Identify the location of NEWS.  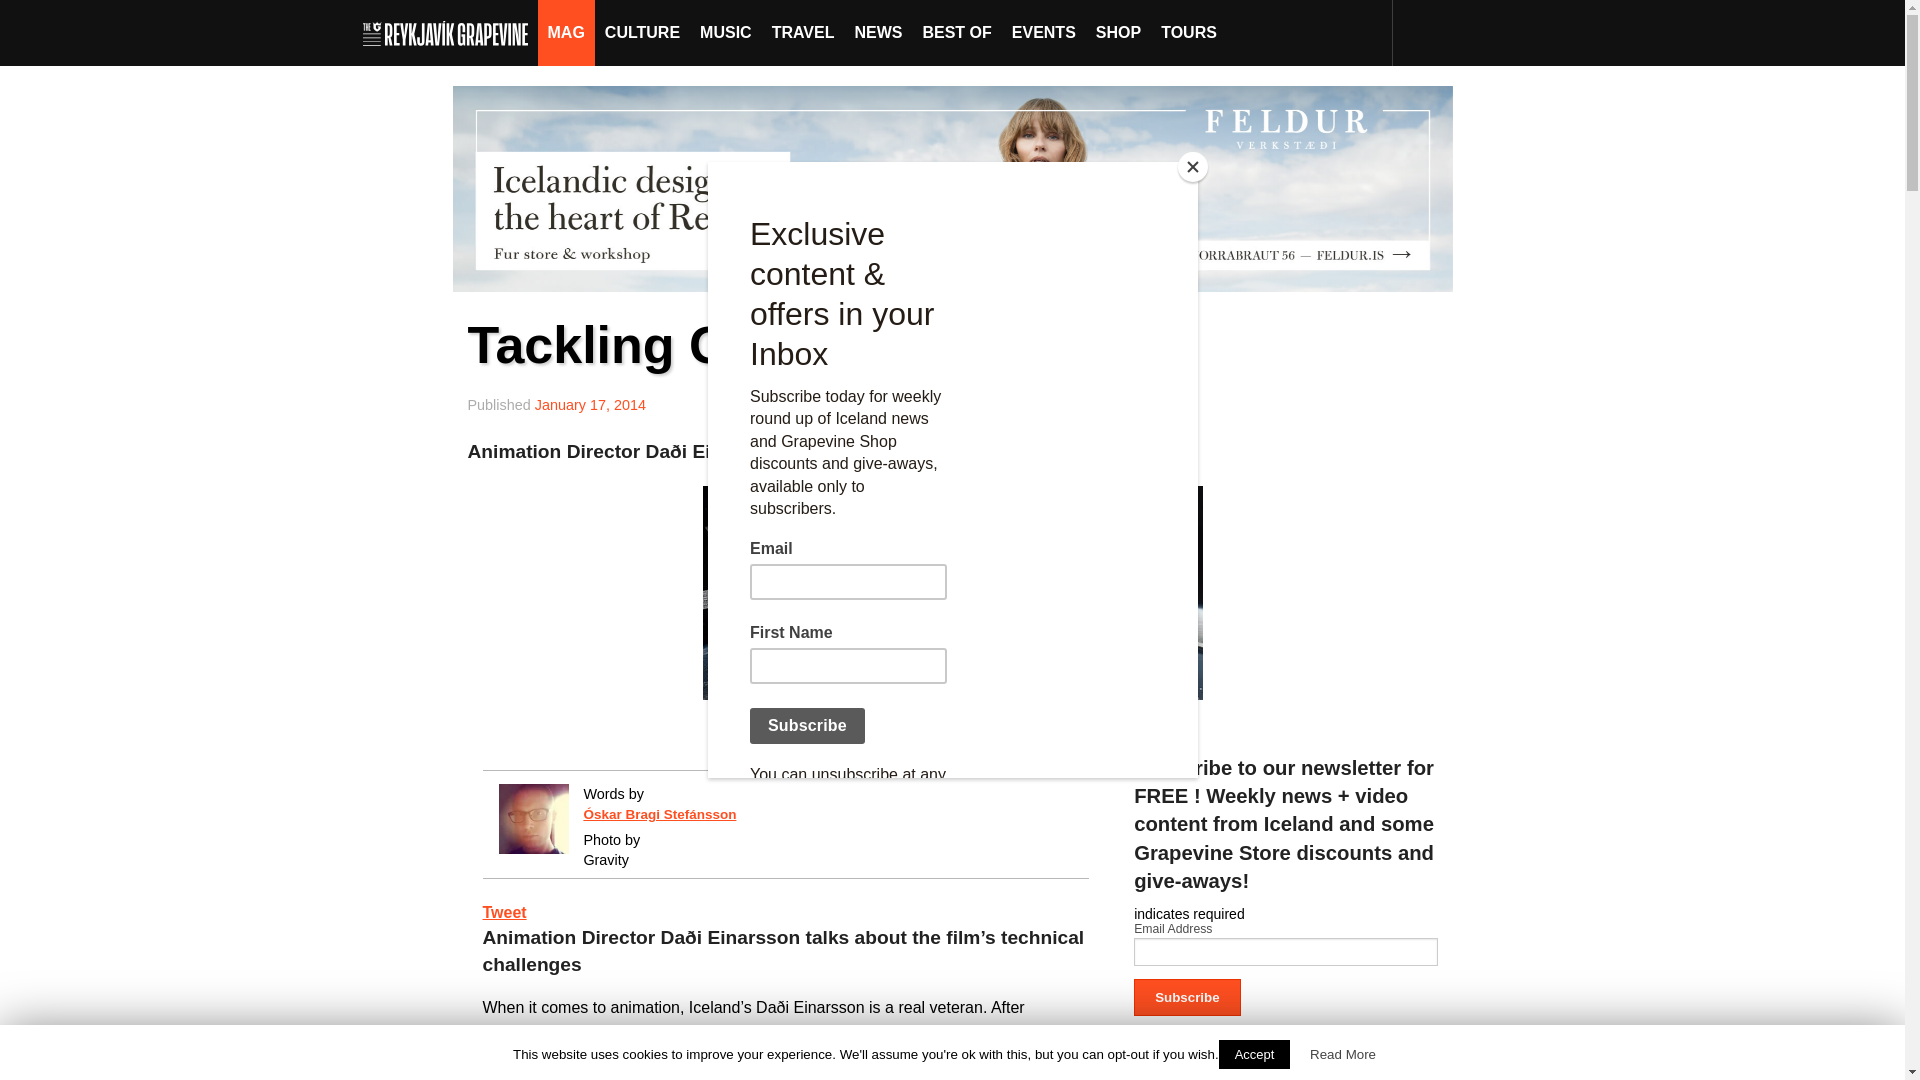
(878, 32).